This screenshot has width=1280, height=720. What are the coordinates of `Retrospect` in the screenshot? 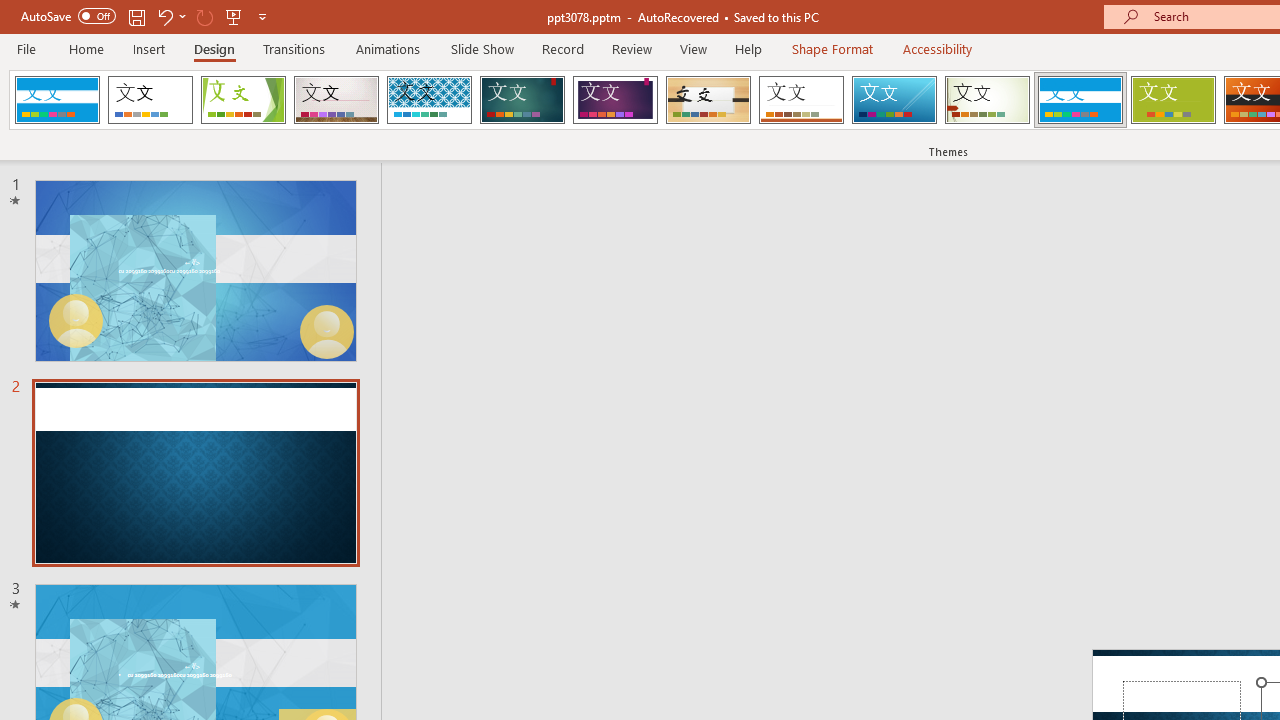 It's located at (801, 100).